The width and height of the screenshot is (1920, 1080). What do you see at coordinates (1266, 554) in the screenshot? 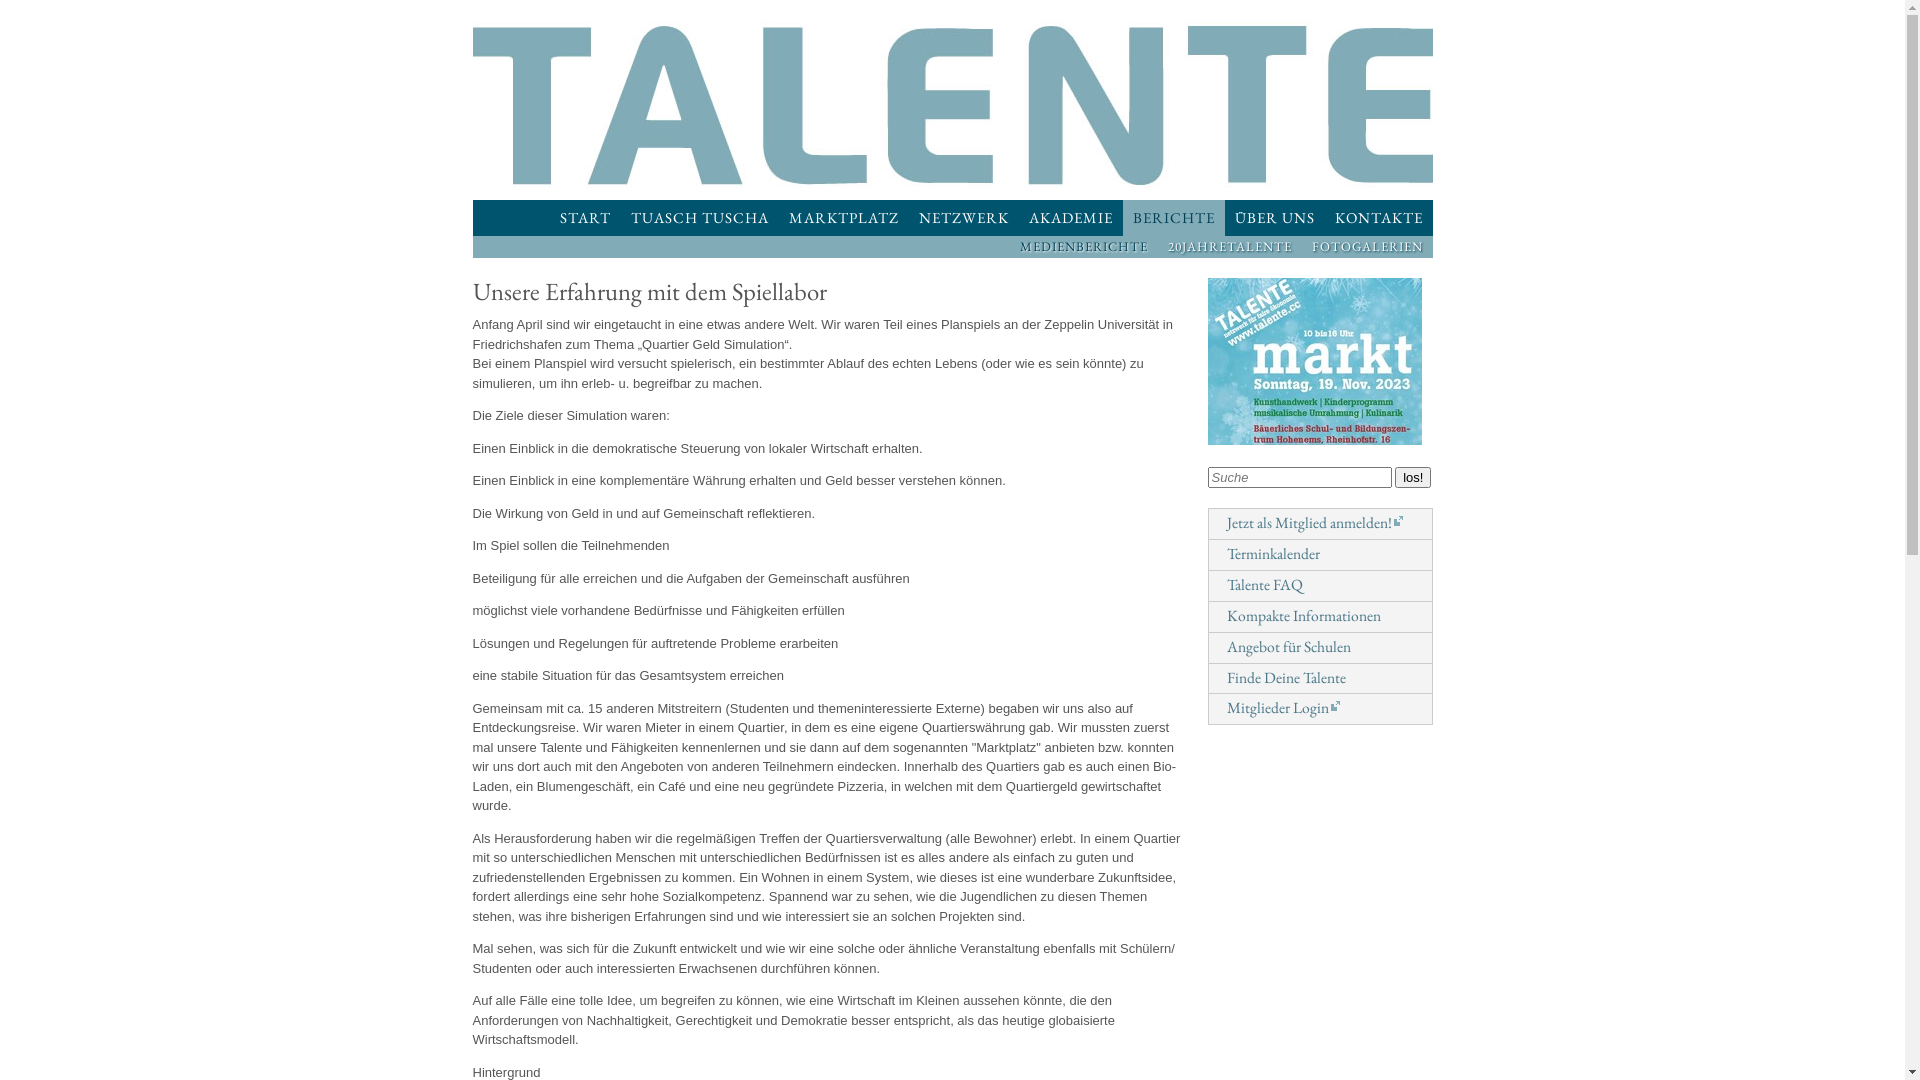
I see `Terminkalender` at bounding box center [1266, 554].